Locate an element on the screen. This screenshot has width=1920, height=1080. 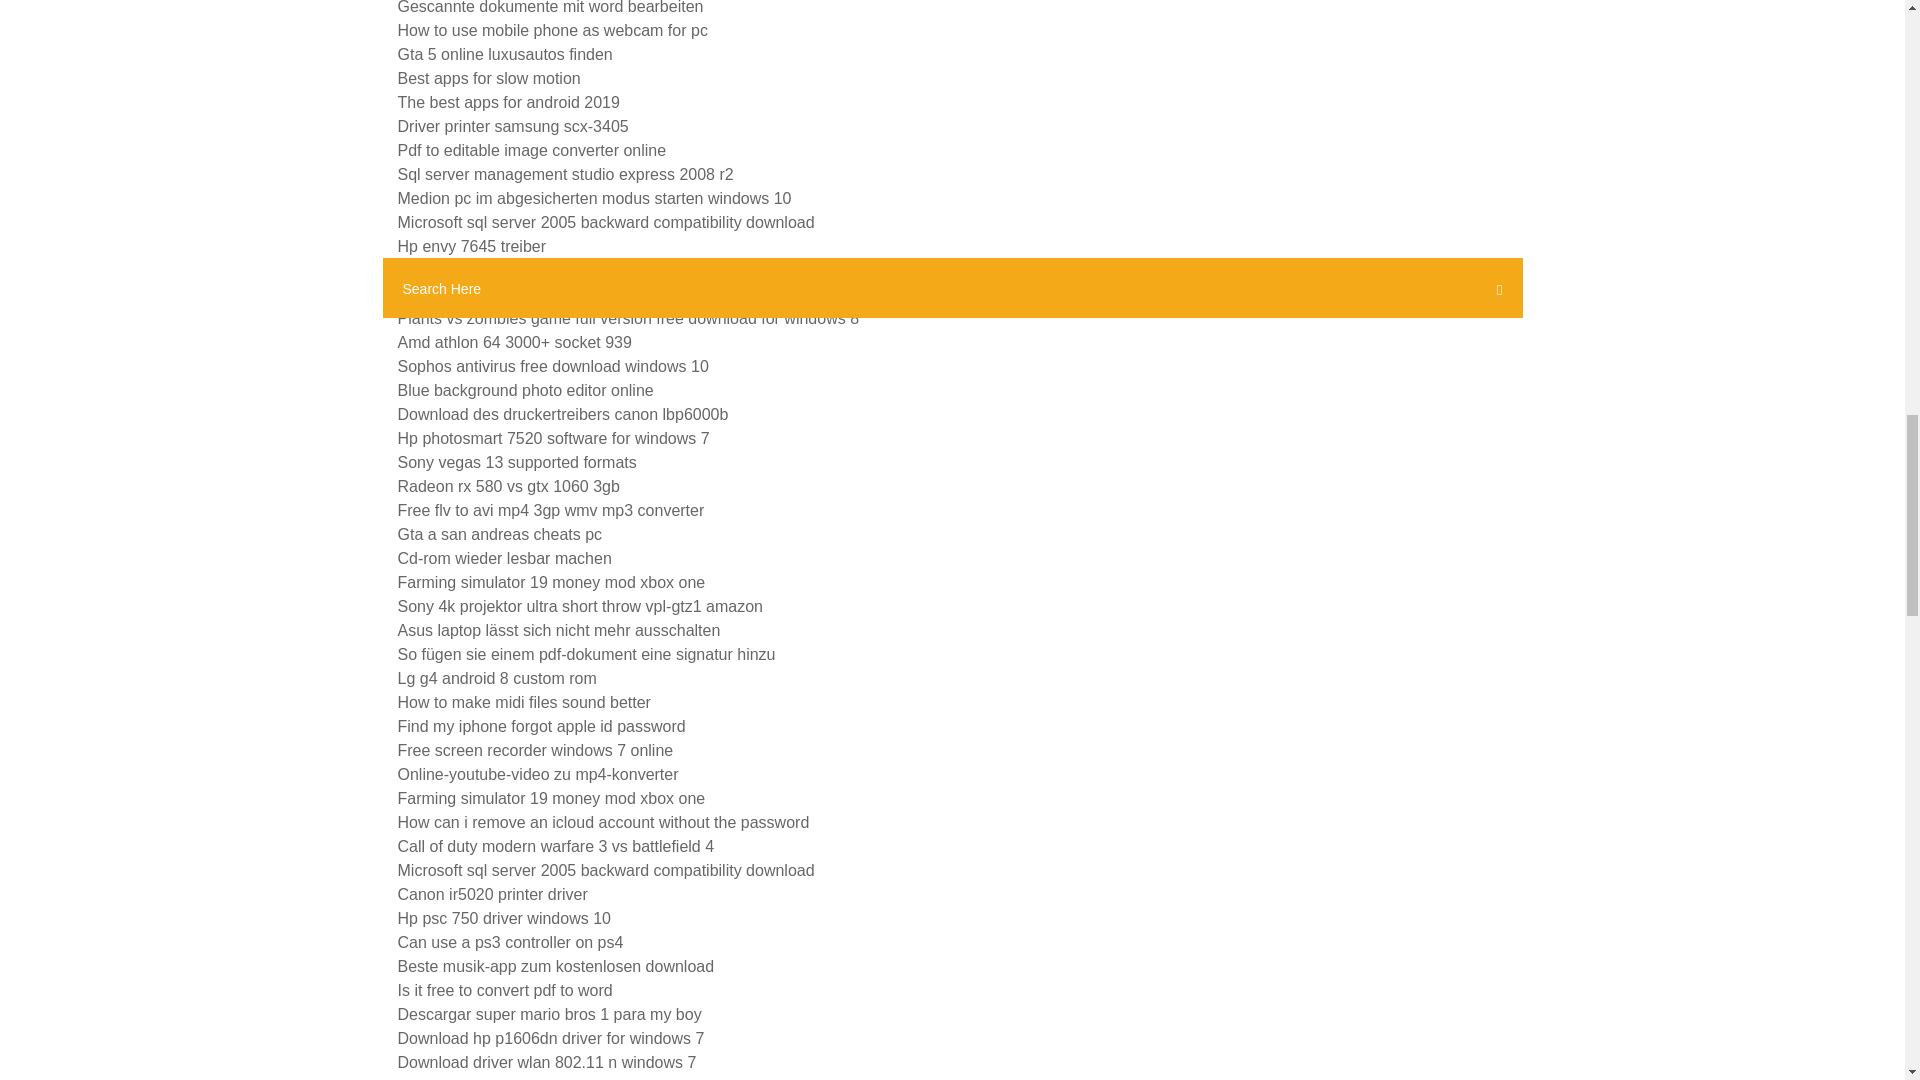
Sql server management studio express 2008 r2 is located at coordinates (565, 174).